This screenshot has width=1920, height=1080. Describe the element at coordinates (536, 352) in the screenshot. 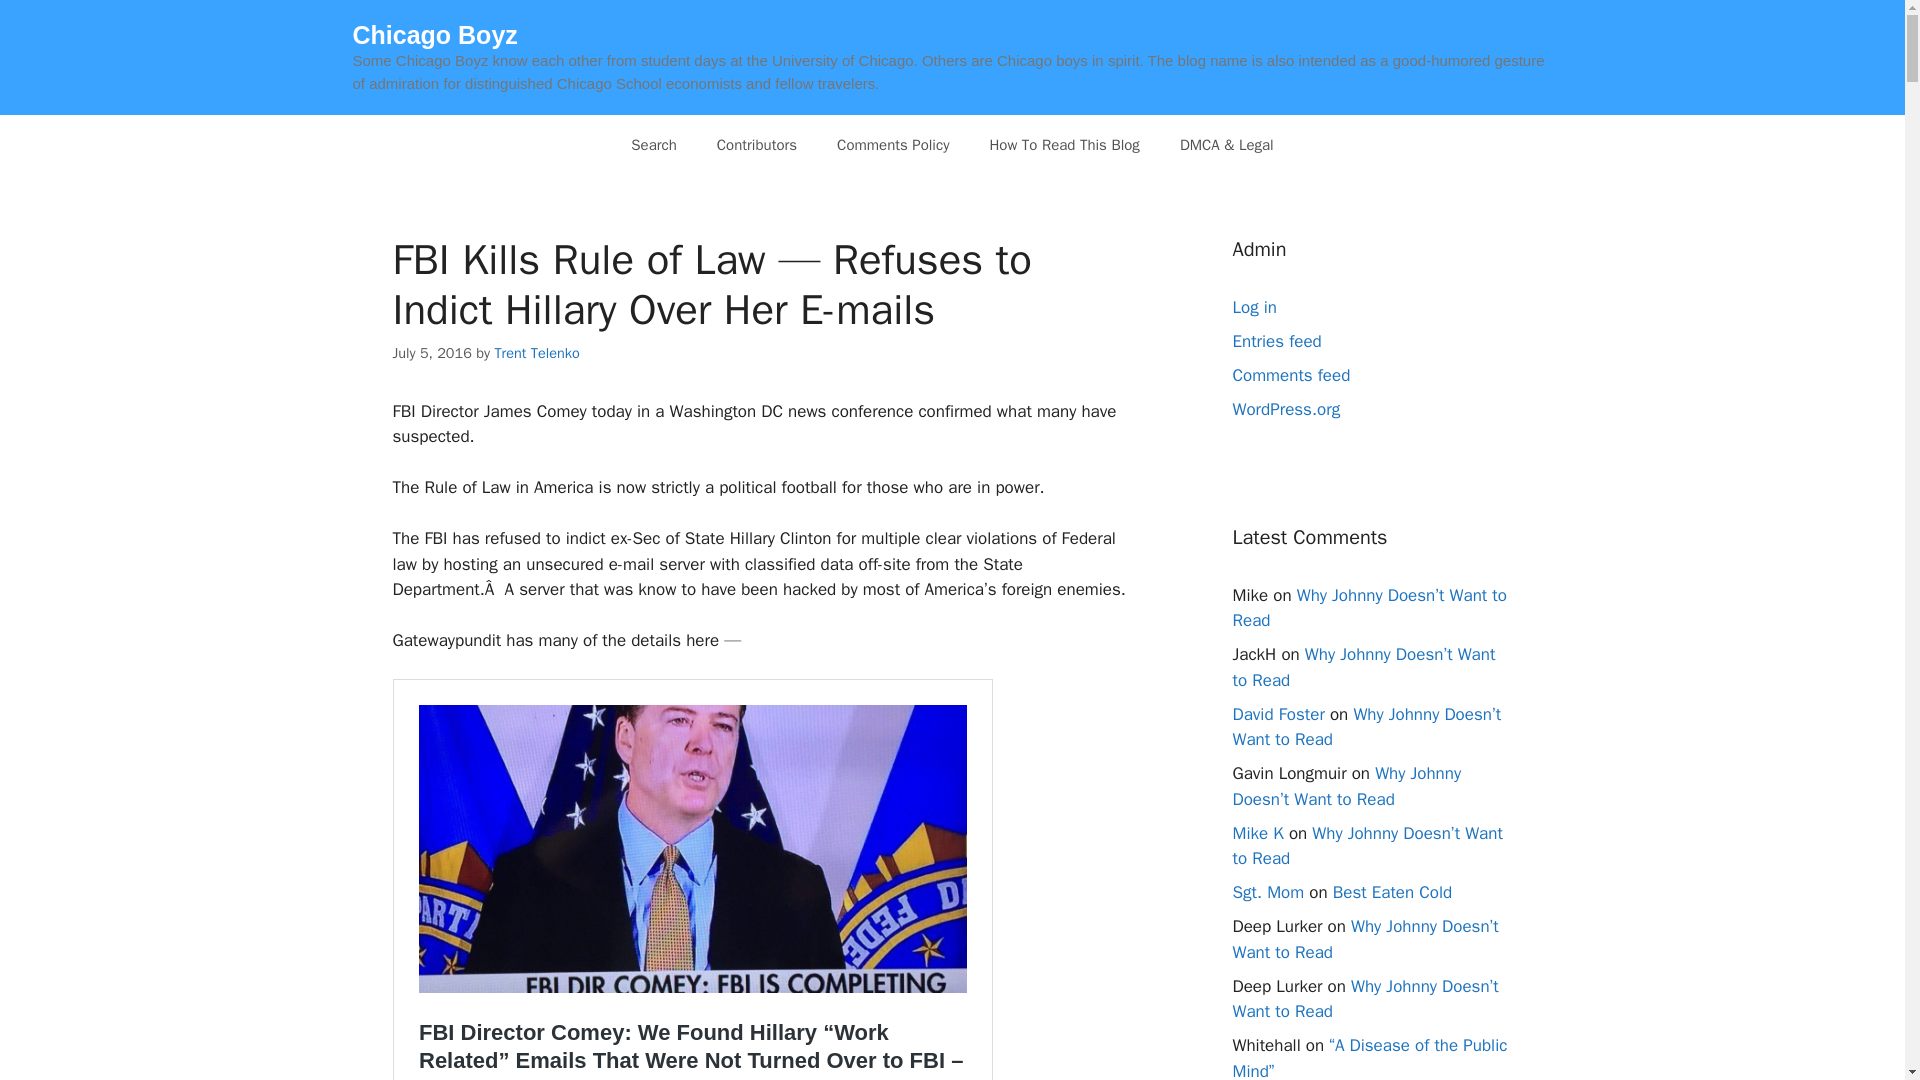

I see `View all posts by Trent Telenko` at that location.